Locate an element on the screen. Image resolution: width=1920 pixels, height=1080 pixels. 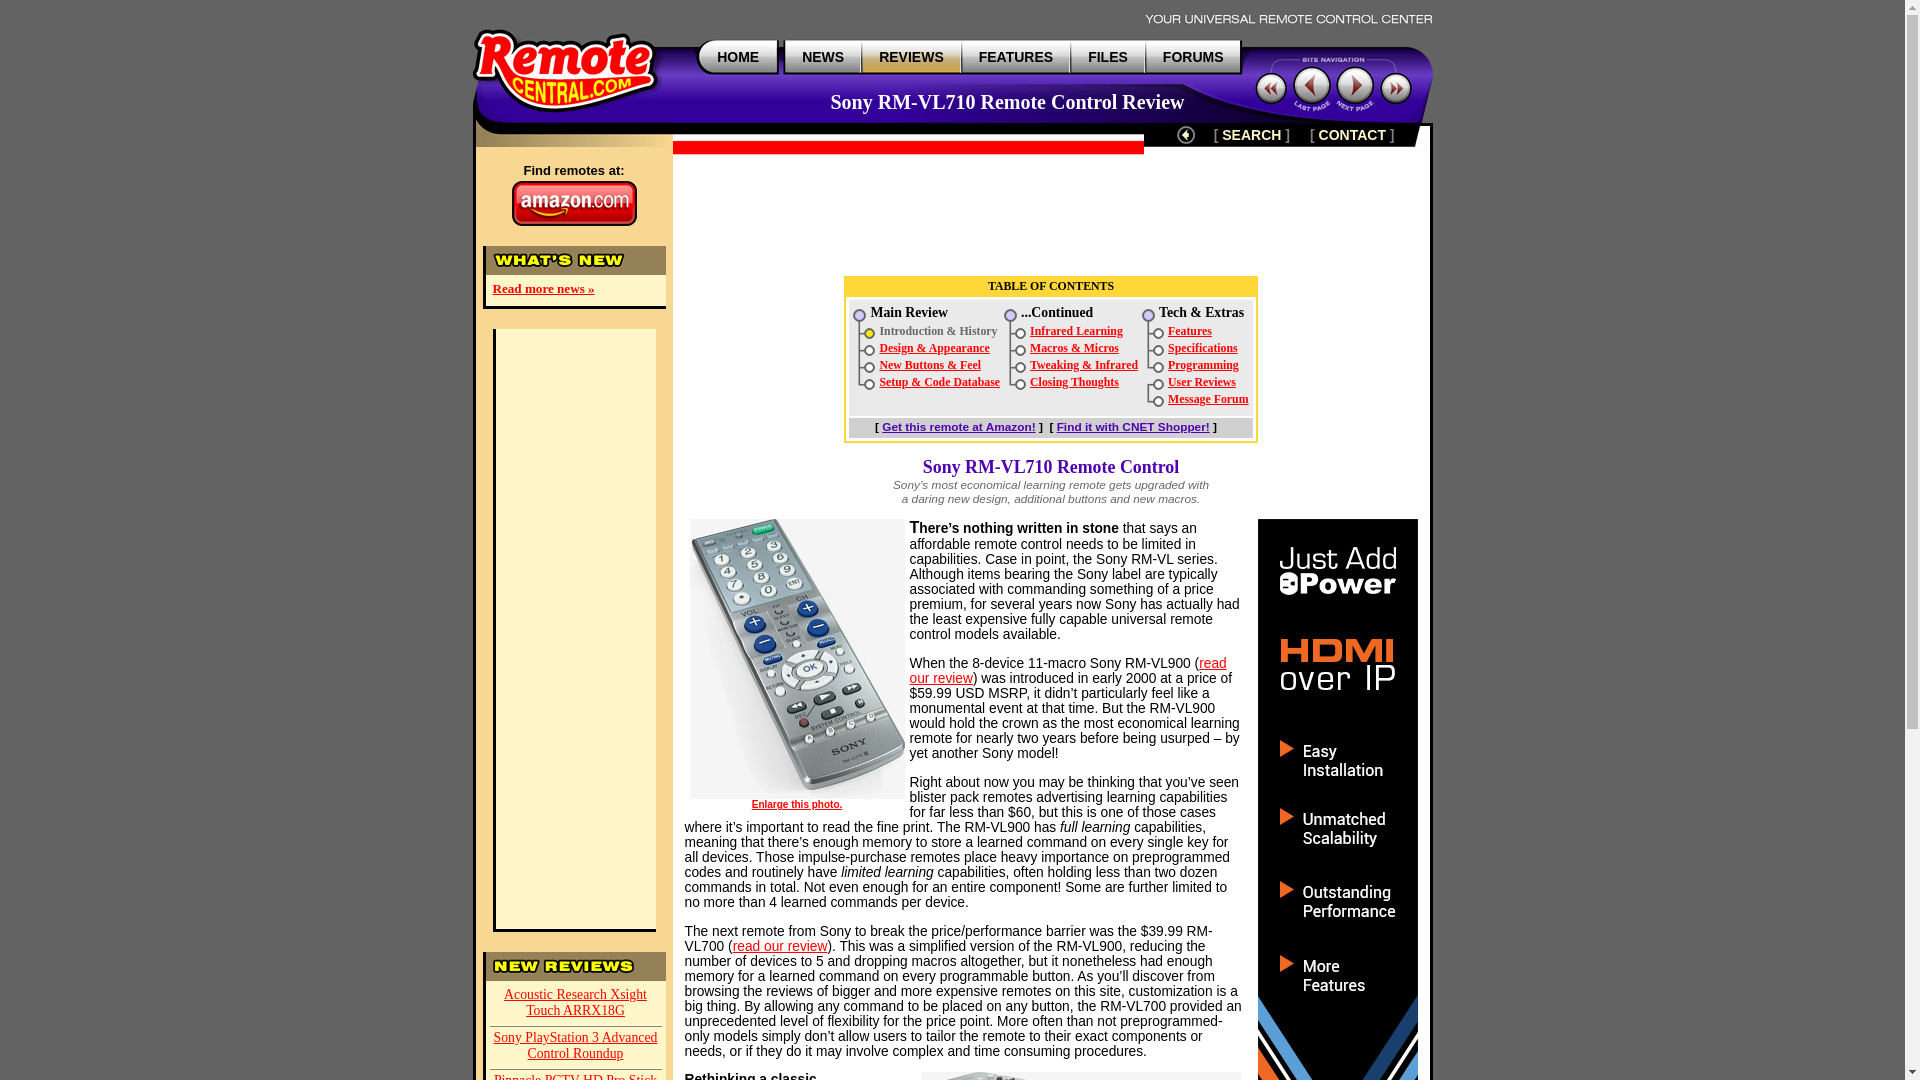
Find out what's new is located at coordinates (823, 56).